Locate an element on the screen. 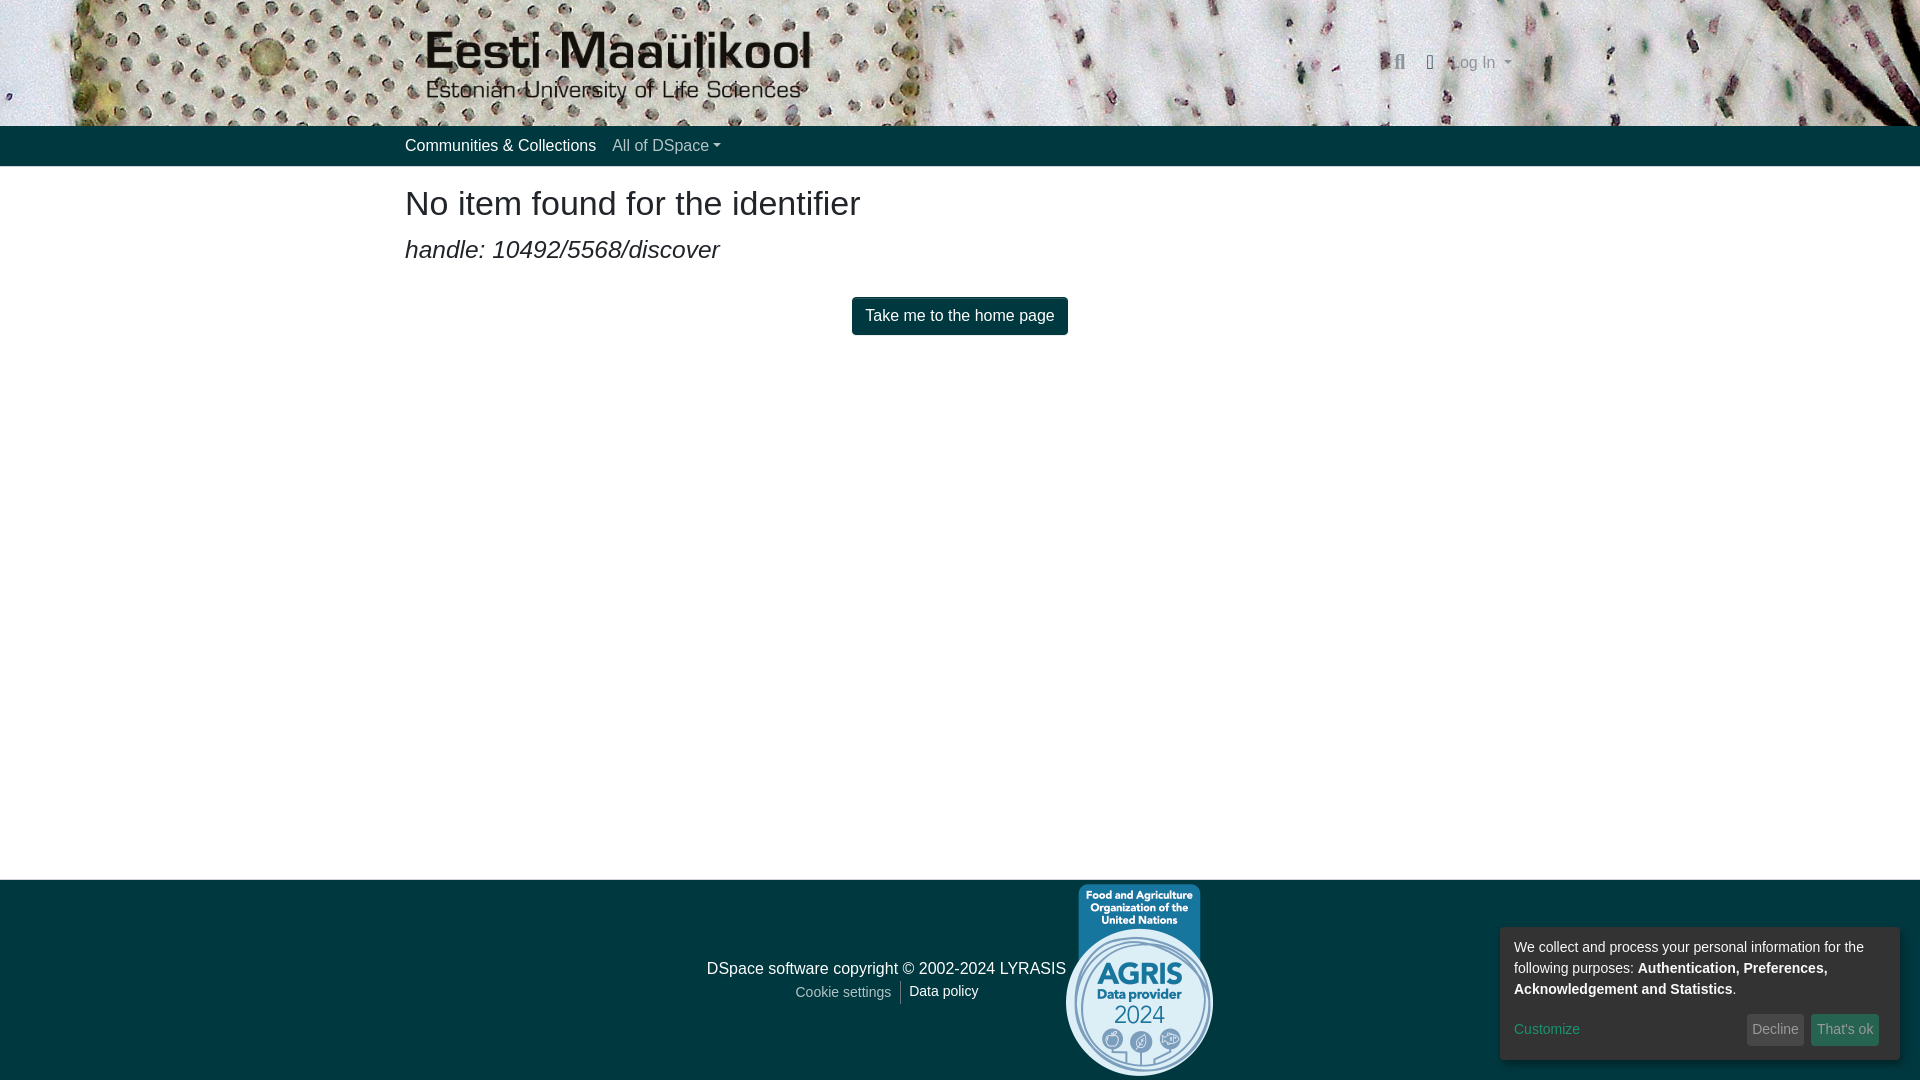 This screenshot has height=1080, width=1920. Decline is located at coordinates (1776, 1030).